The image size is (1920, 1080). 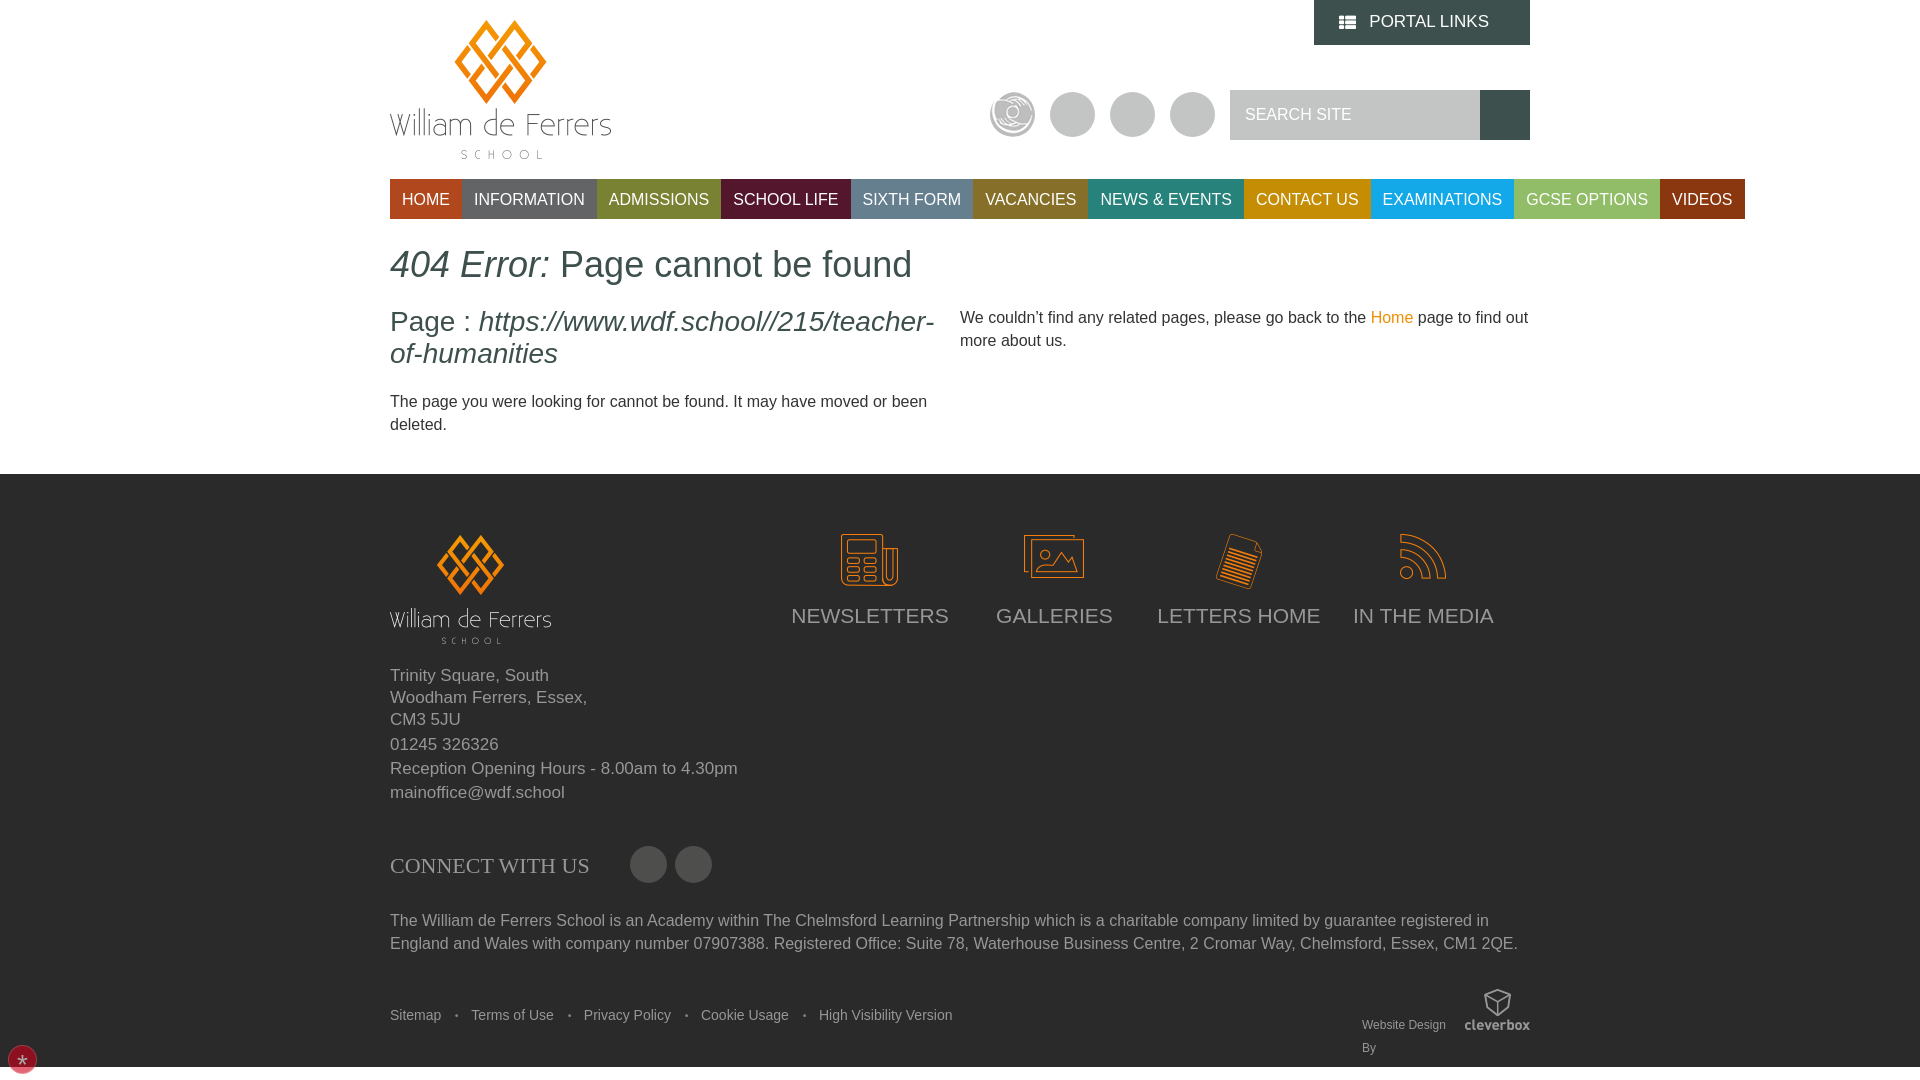 I want to click on Newsletters, so click(x=869, y=560).